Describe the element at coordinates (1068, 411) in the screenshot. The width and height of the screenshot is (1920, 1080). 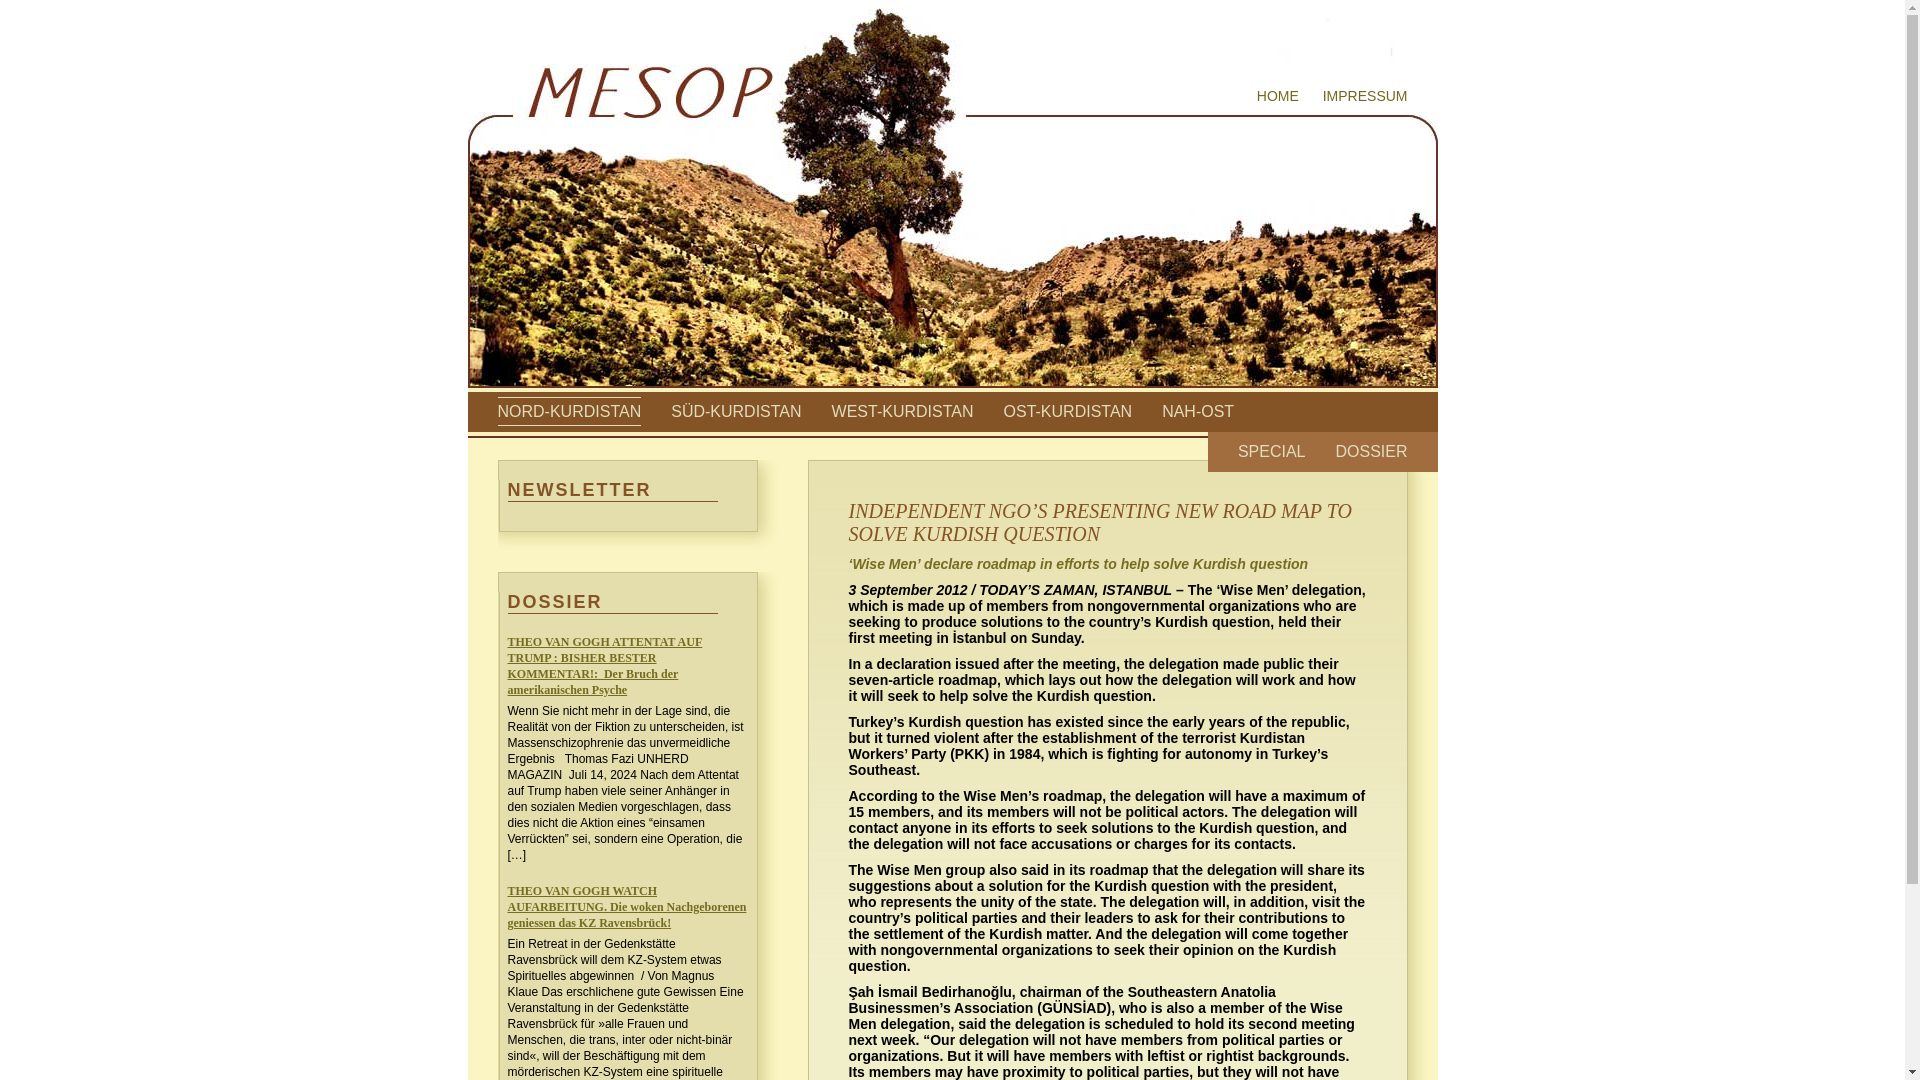
I see `OST-KURDISTAN` at that location.